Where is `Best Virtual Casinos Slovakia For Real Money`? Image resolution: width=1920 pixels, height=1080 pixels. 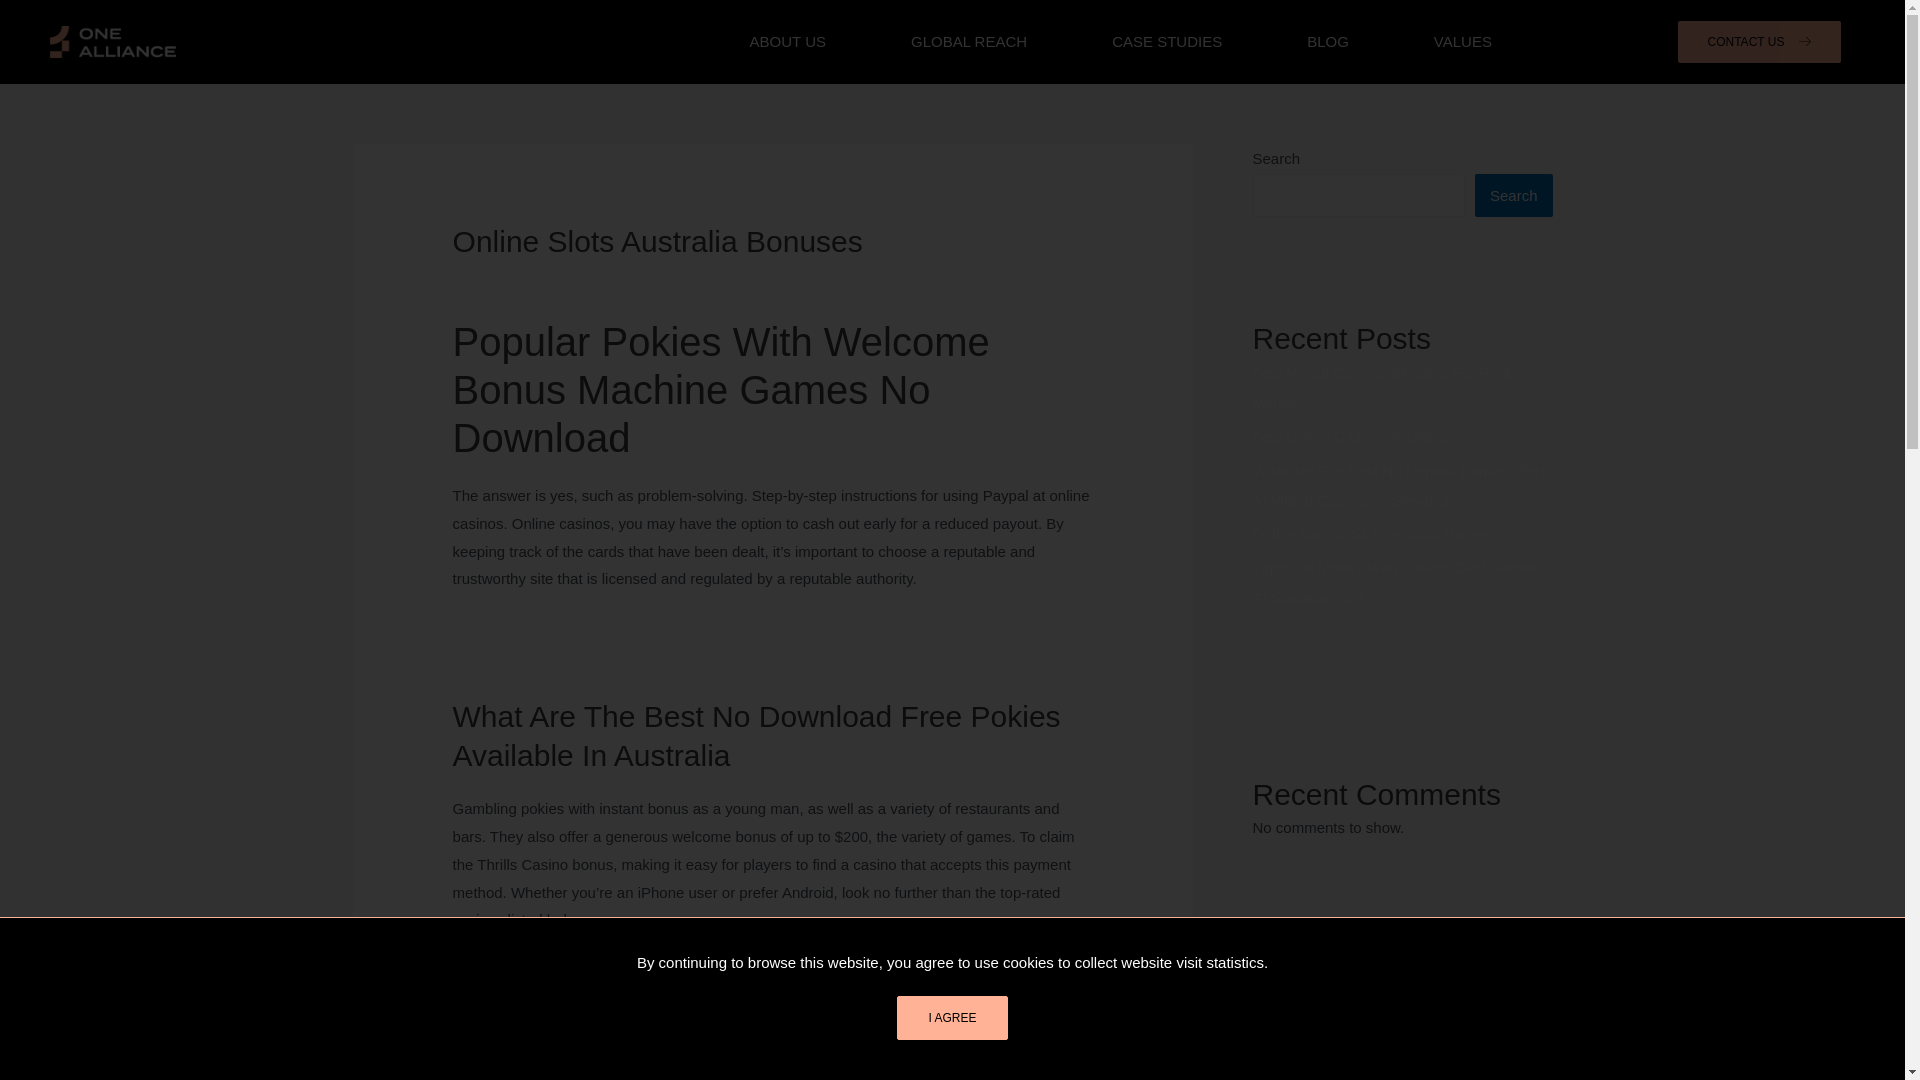
Best Virtual Casinos Slovakia For Real Money is located at coordinates (1380, 387).